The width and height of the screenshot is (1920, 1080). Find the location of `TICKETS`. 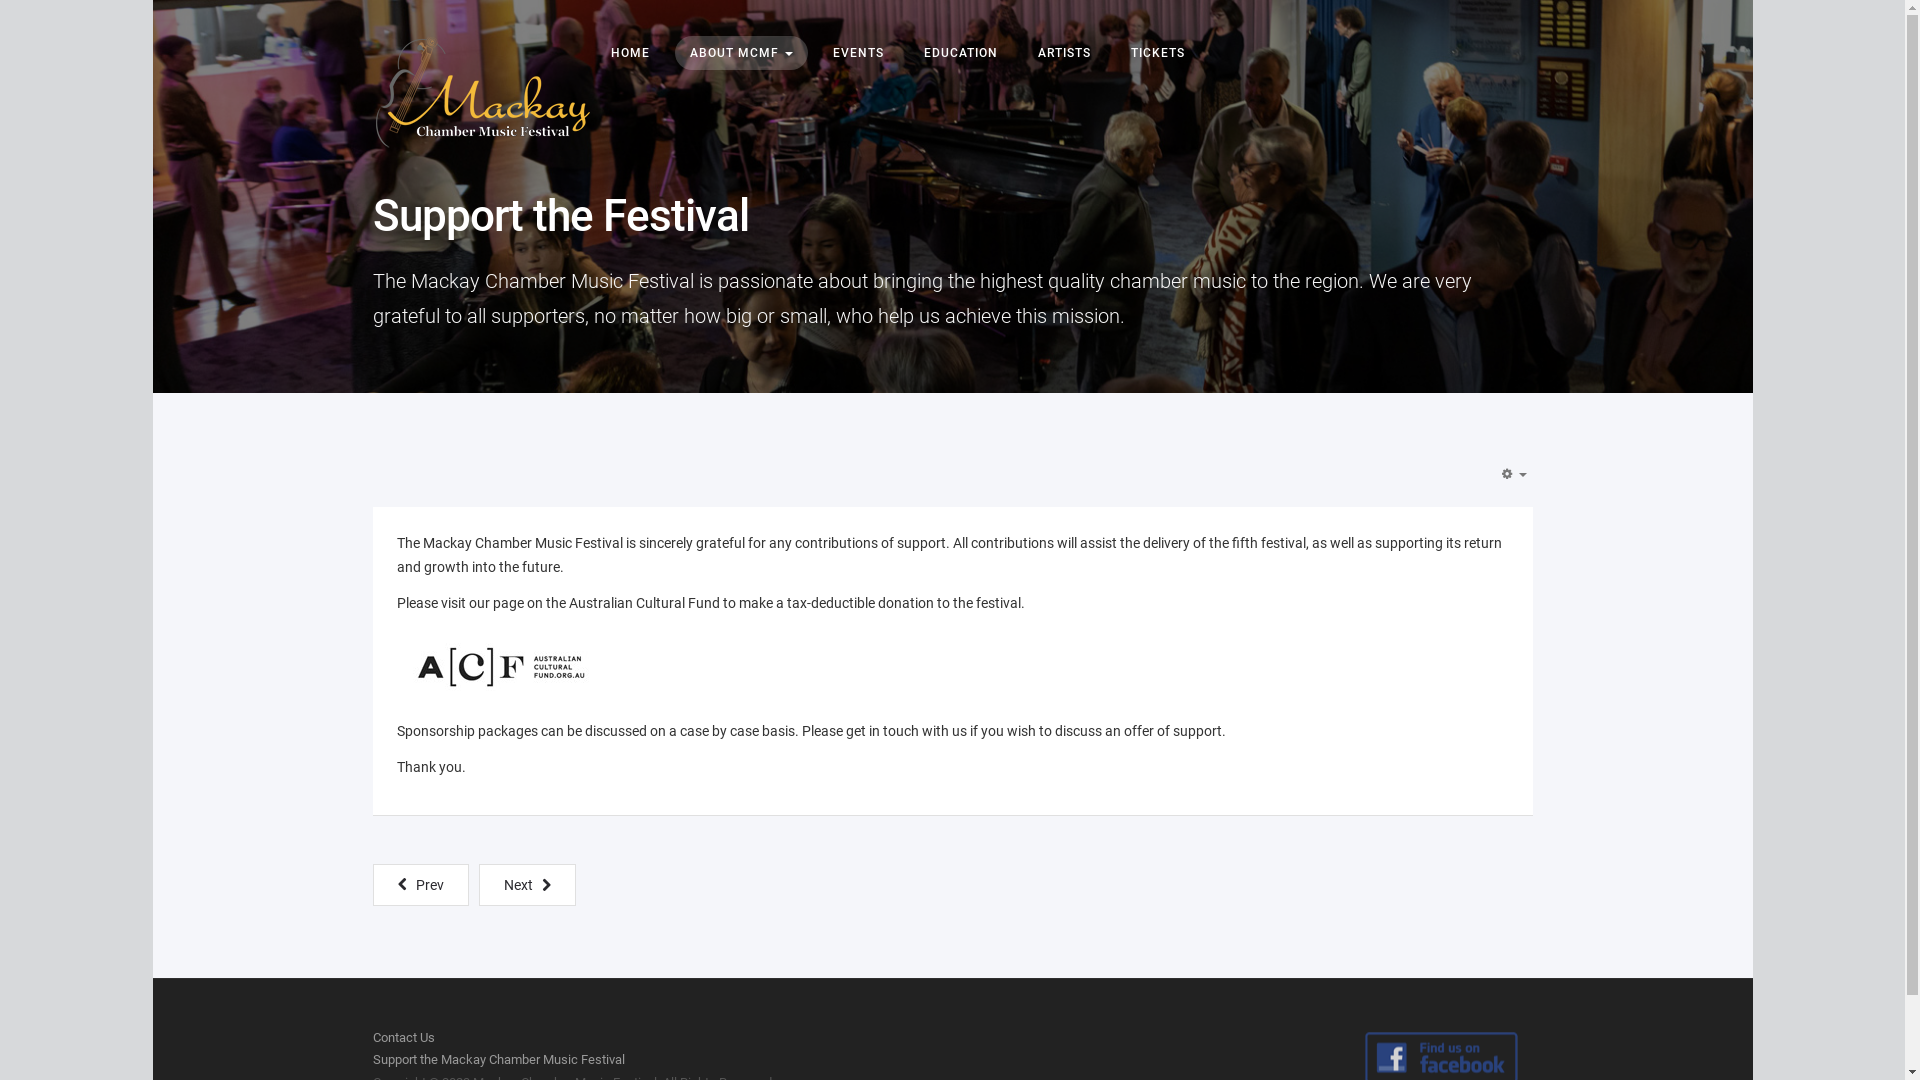

TICKETS is located at coordinates (1158, 53).